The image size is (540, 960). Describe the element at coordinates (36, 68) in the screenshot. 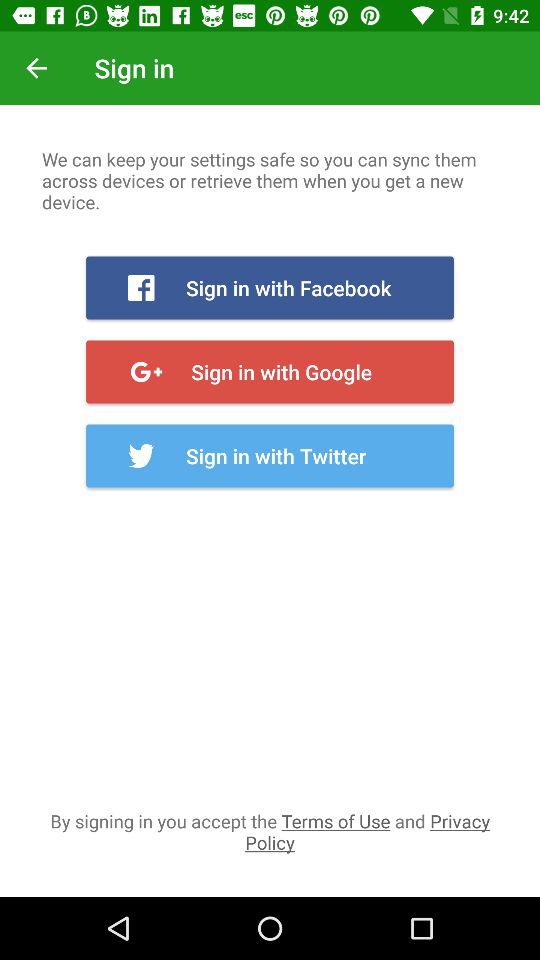

I see `select the item above we can keep` at that location.